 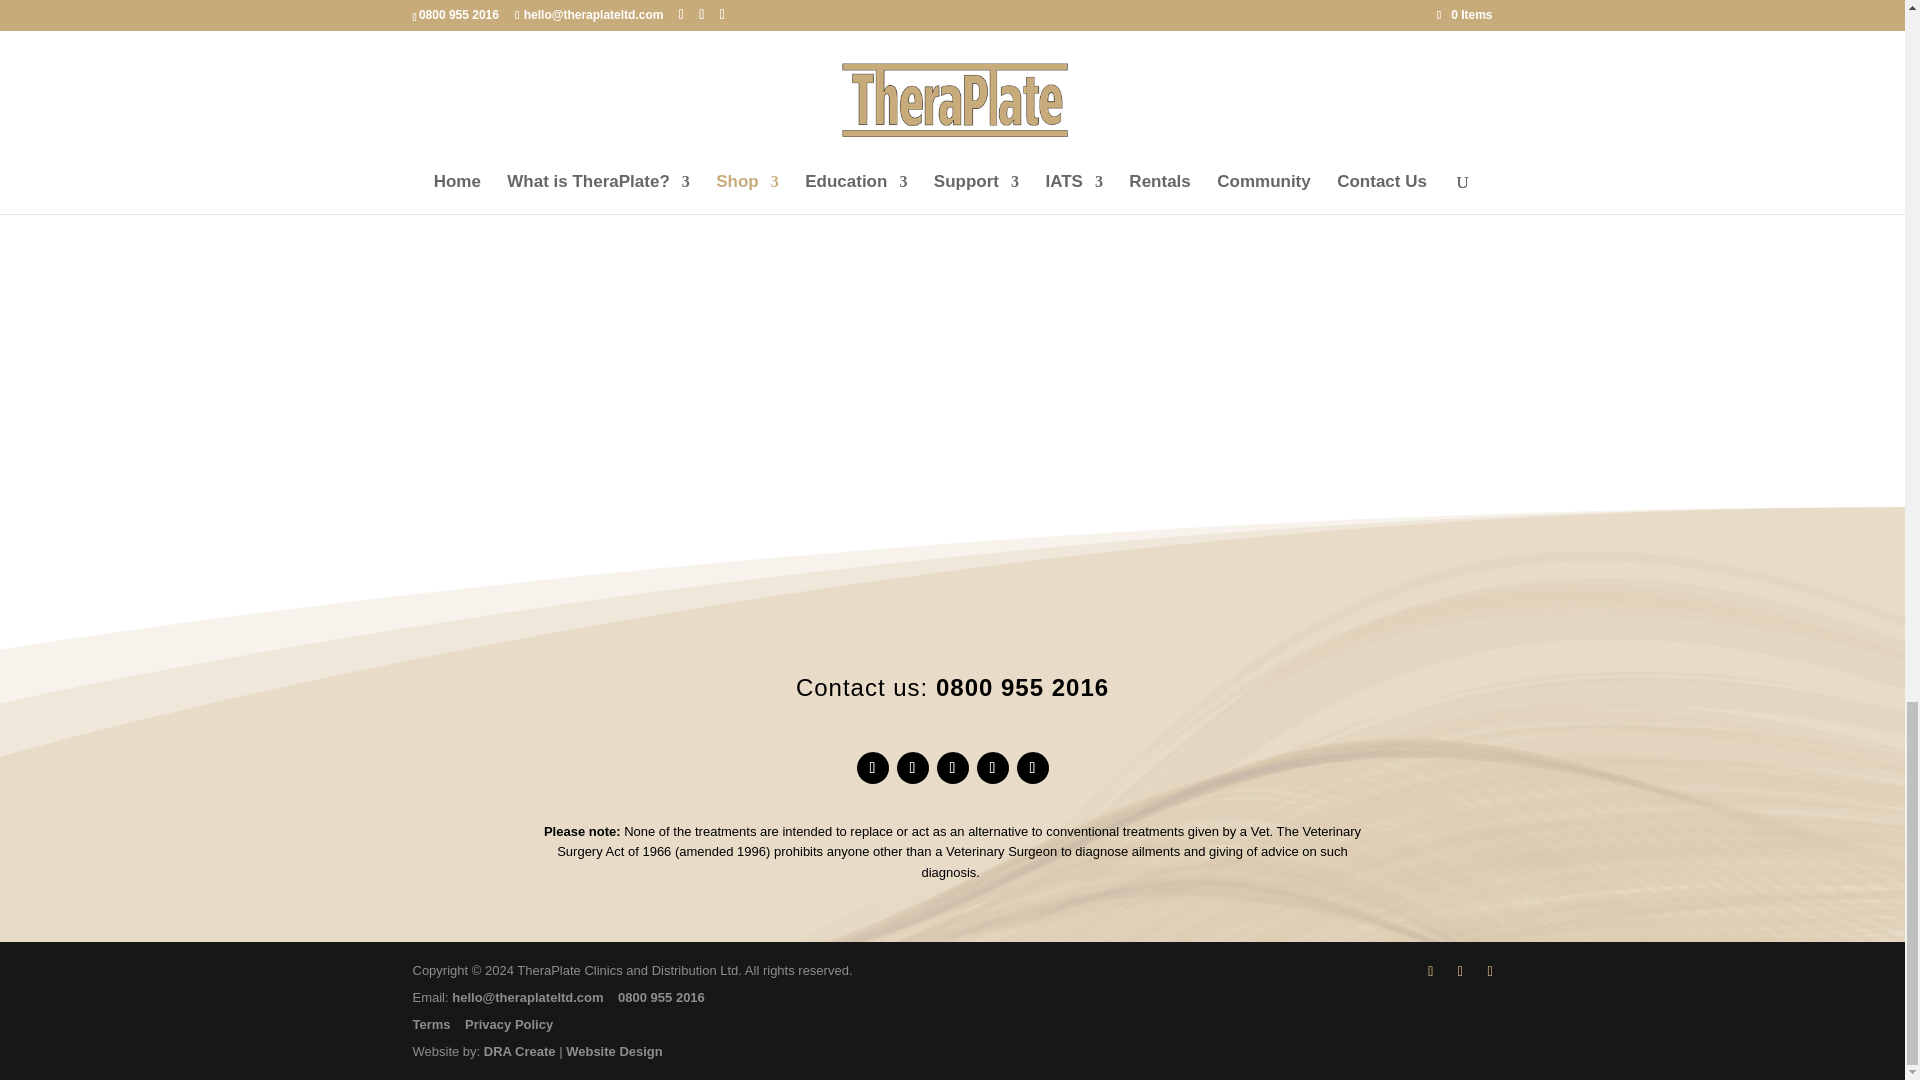 What do you see at coordinates (872, 768) in the screenshot?
I see `Follow on Facebook` at bounding box center [872, 768].